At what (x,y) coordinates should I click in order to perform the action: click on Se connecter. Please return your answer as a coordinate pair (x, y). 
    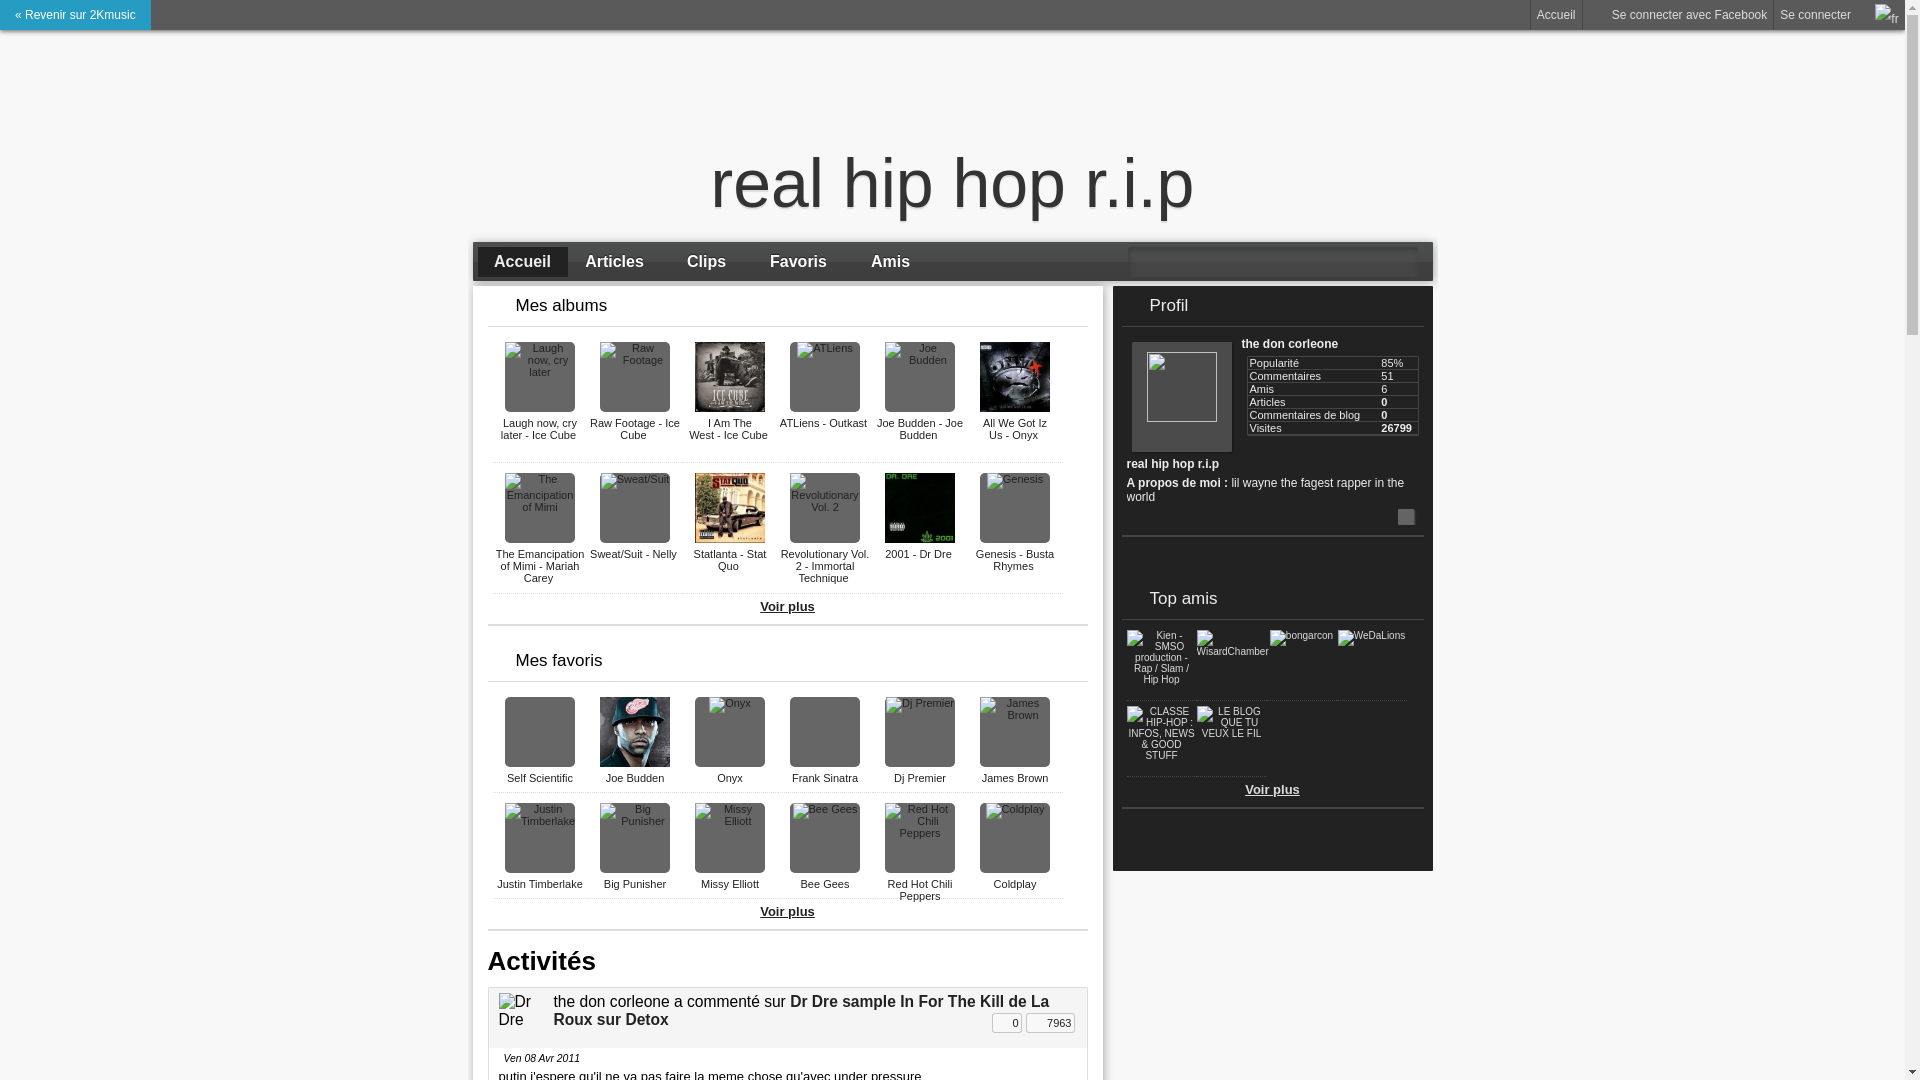
    Looking at the image, I should click on (1816, 15).